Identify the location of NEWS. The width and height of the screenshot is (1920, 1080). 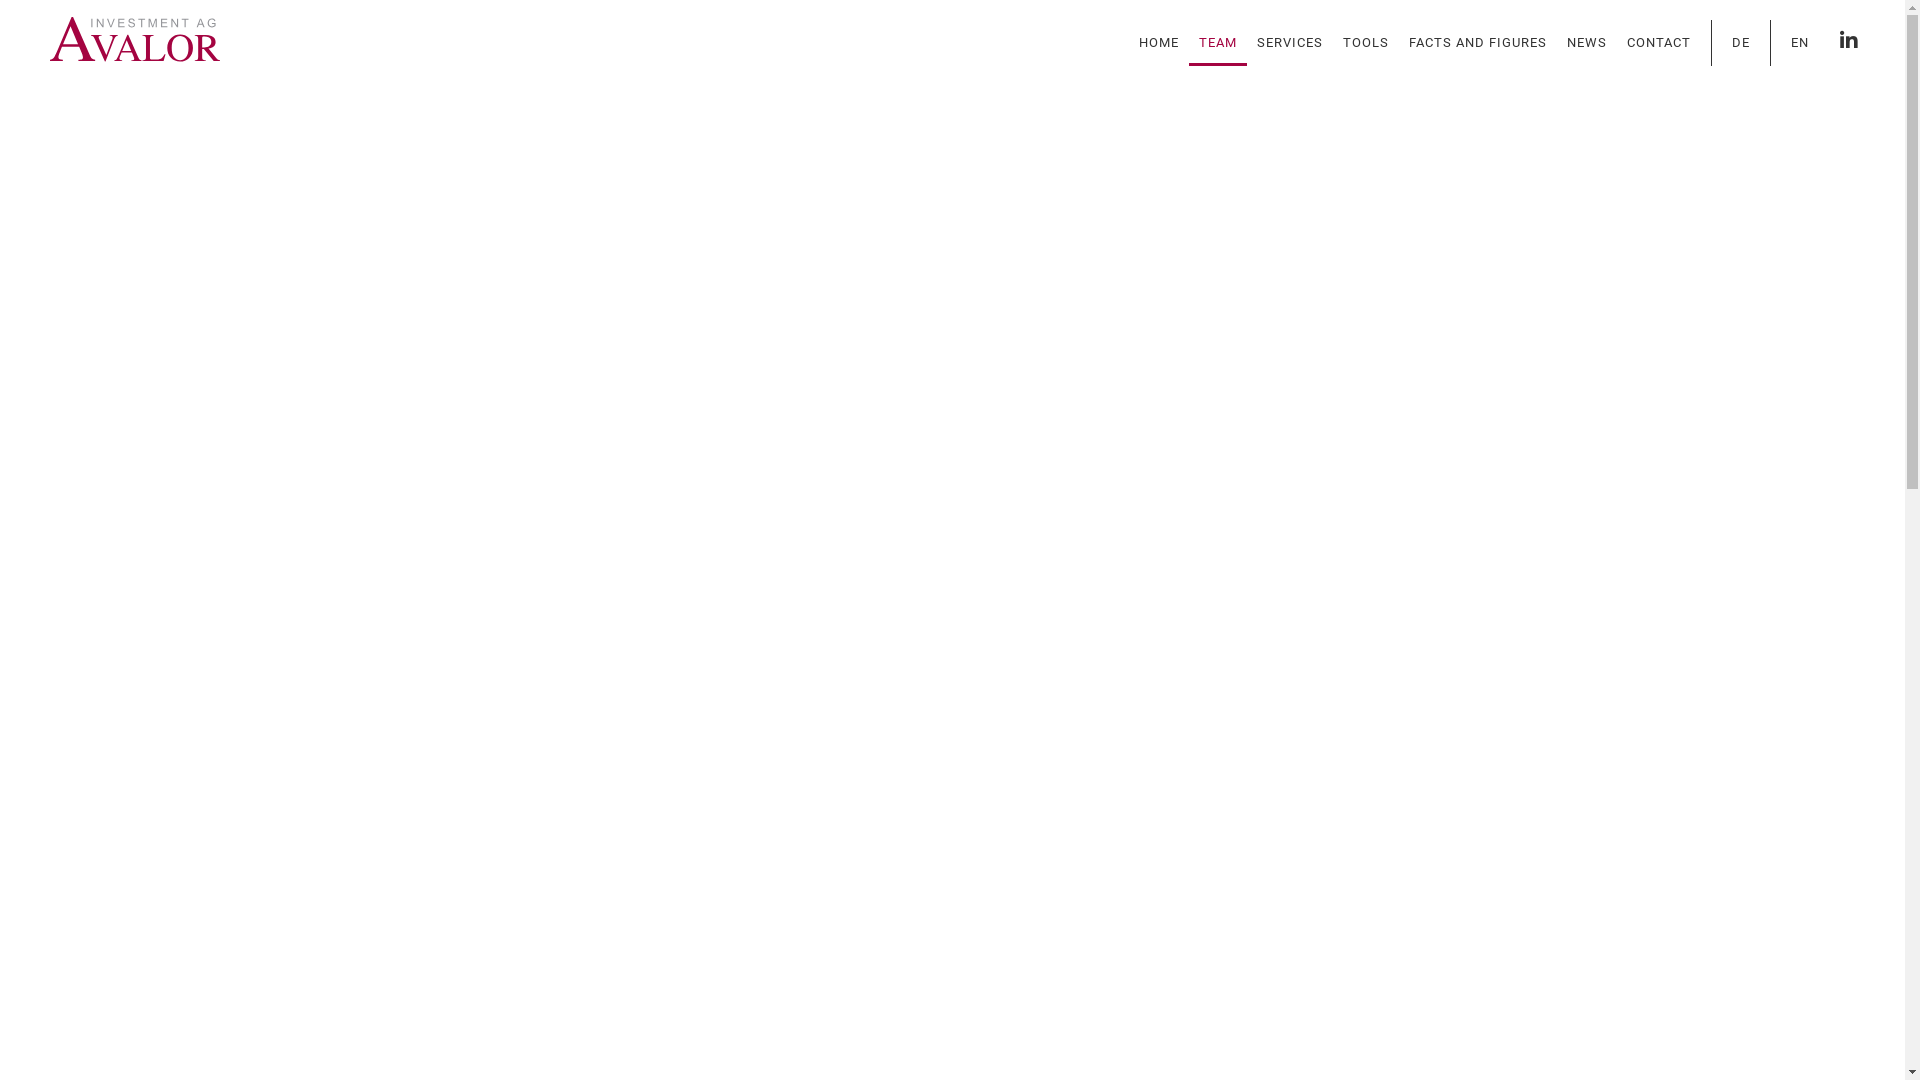
(1587, 43).